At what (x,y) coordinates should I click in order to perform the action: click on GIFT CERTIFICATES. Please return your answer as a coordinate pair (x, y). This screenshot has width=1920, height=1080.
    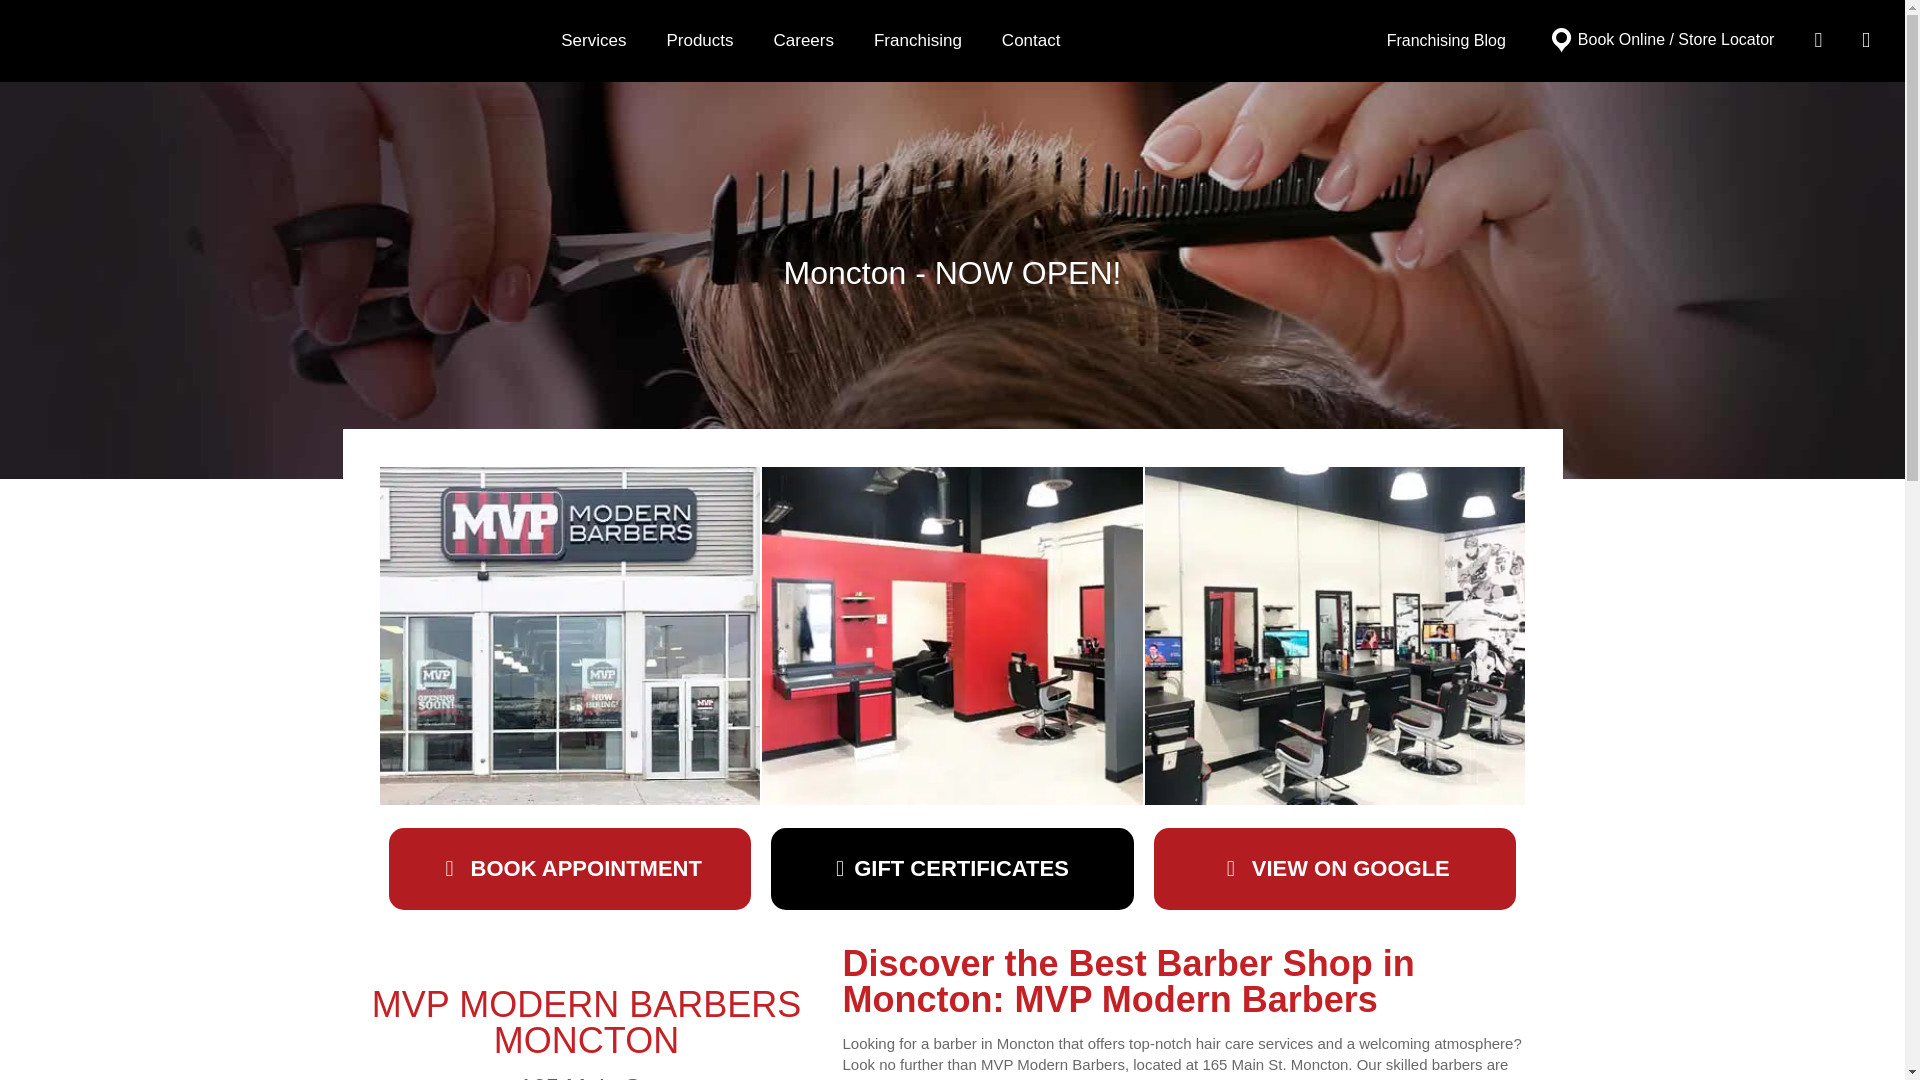
    Looking at the image, I should click on (952, 869).